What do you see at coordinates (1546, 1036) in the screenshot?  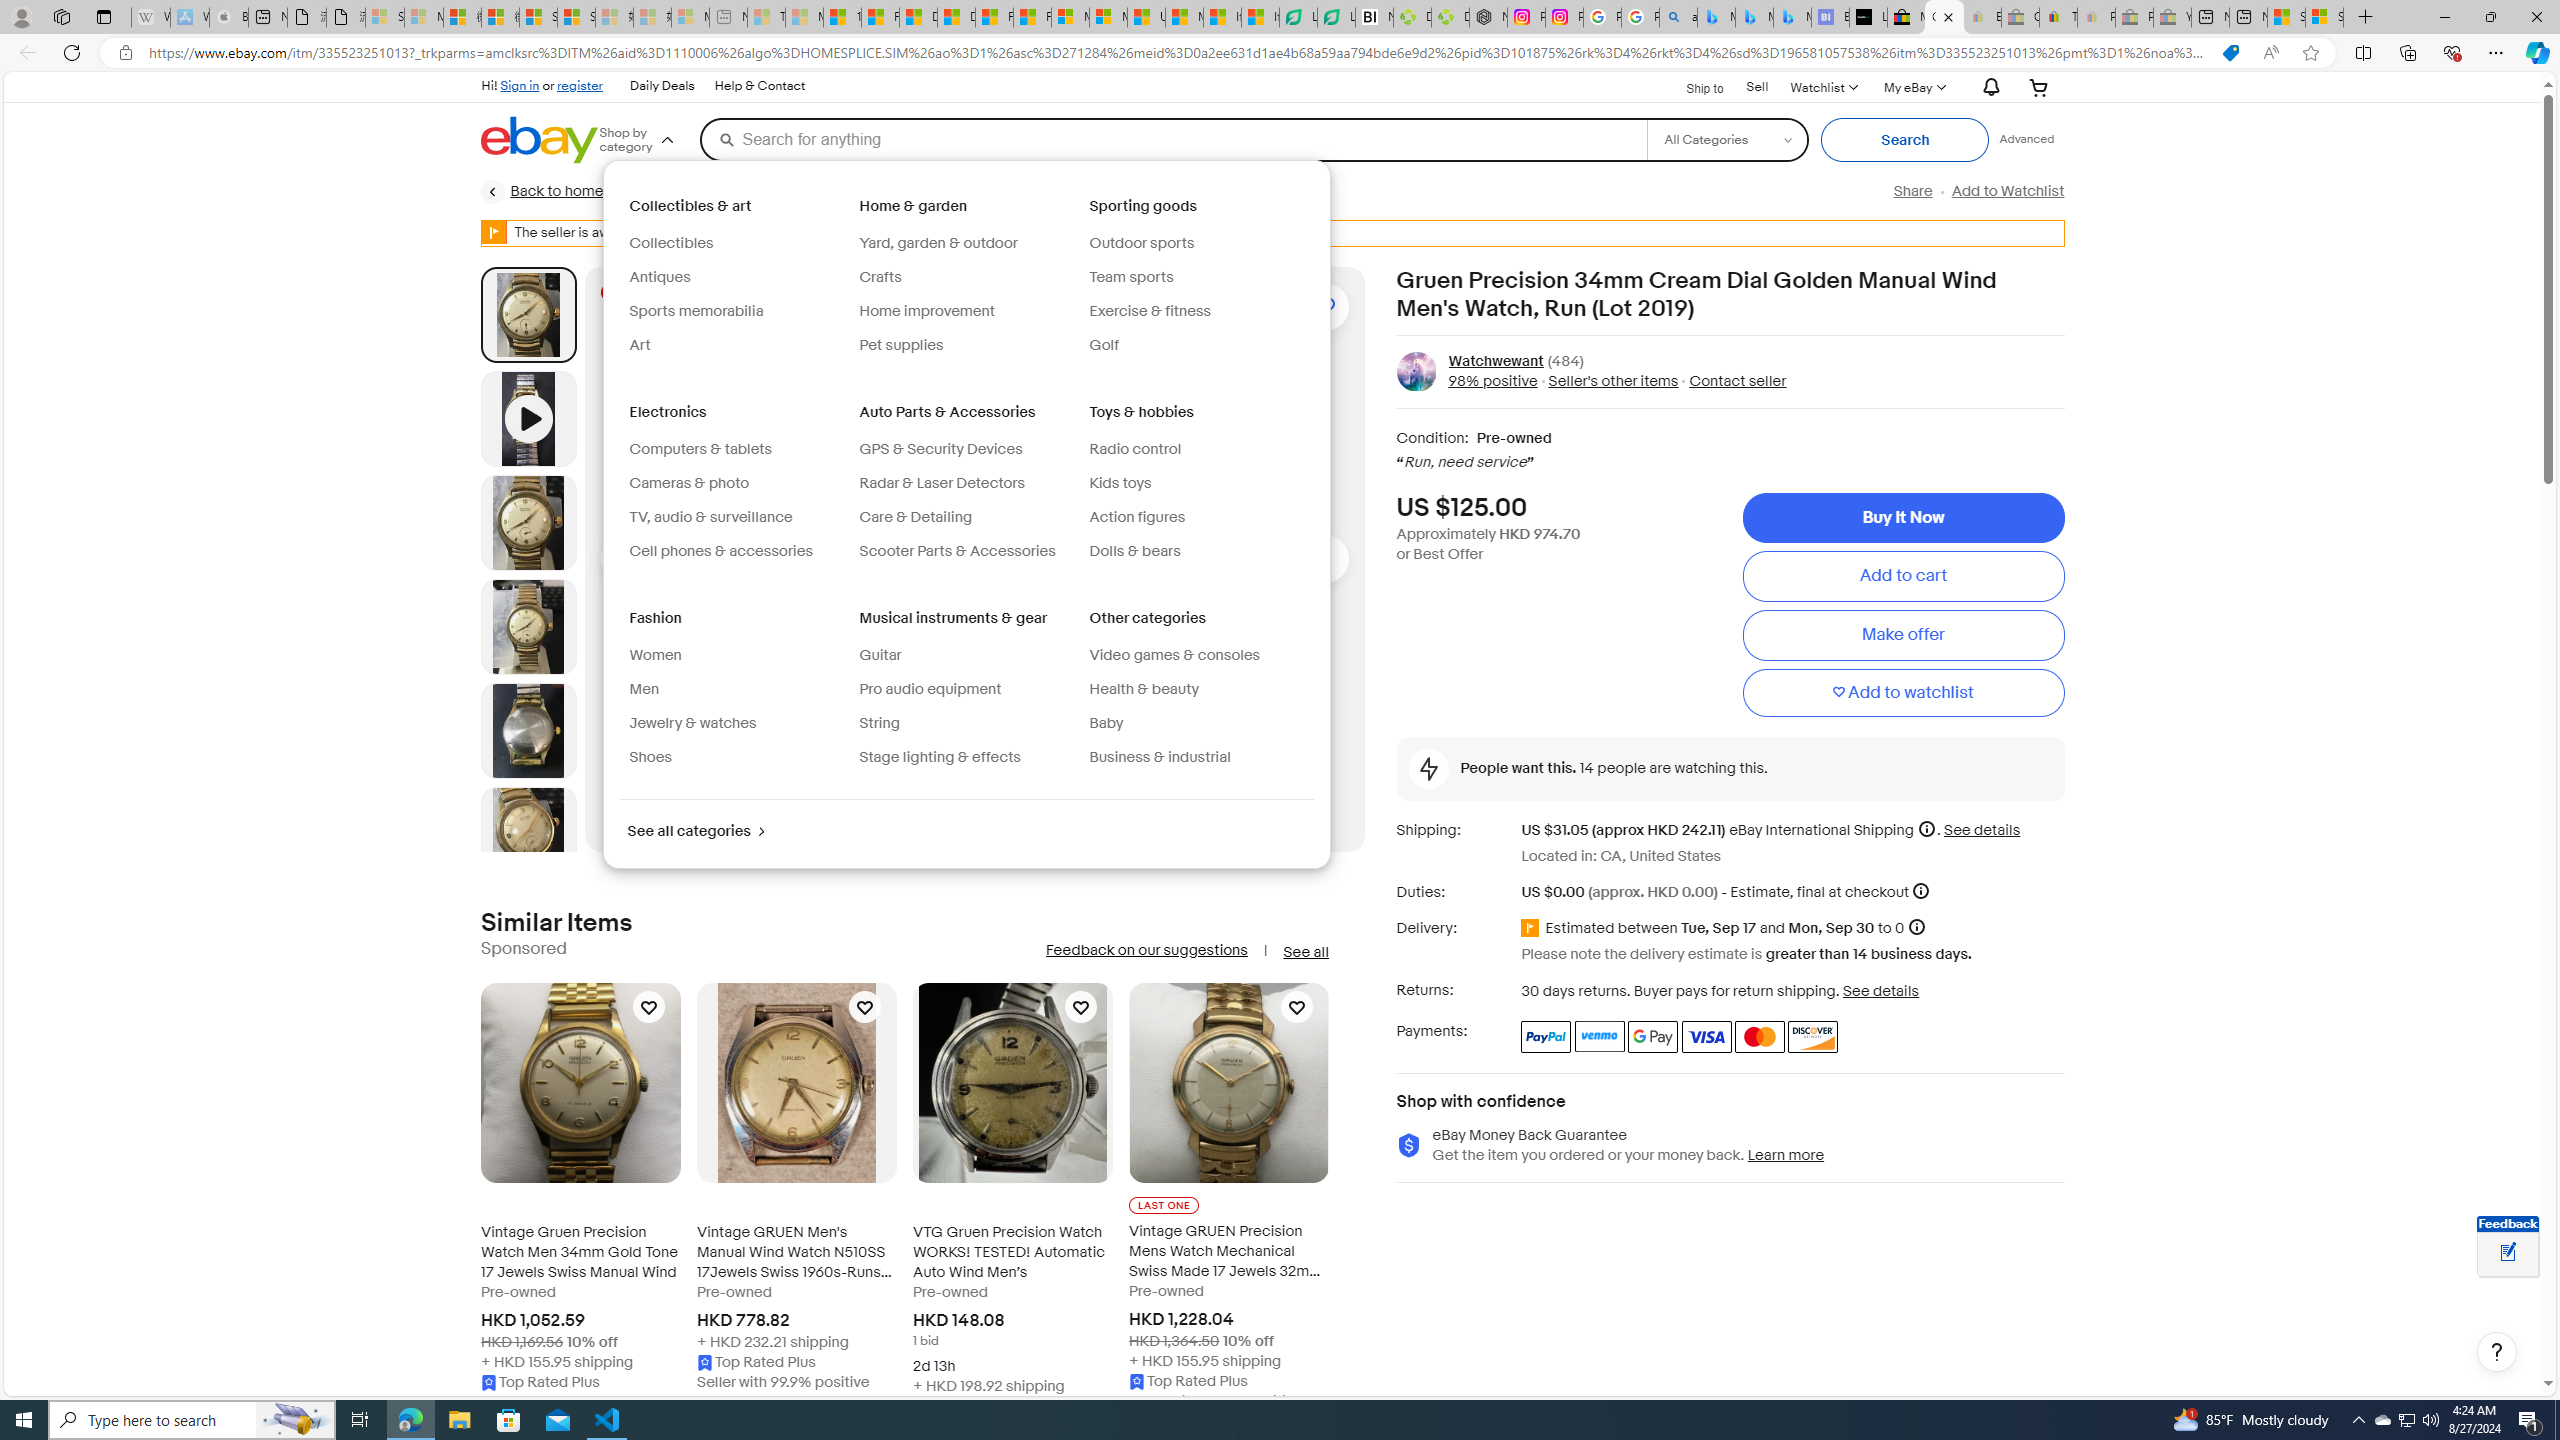 I see `PayPal` at bounding box center [1546, 1036].